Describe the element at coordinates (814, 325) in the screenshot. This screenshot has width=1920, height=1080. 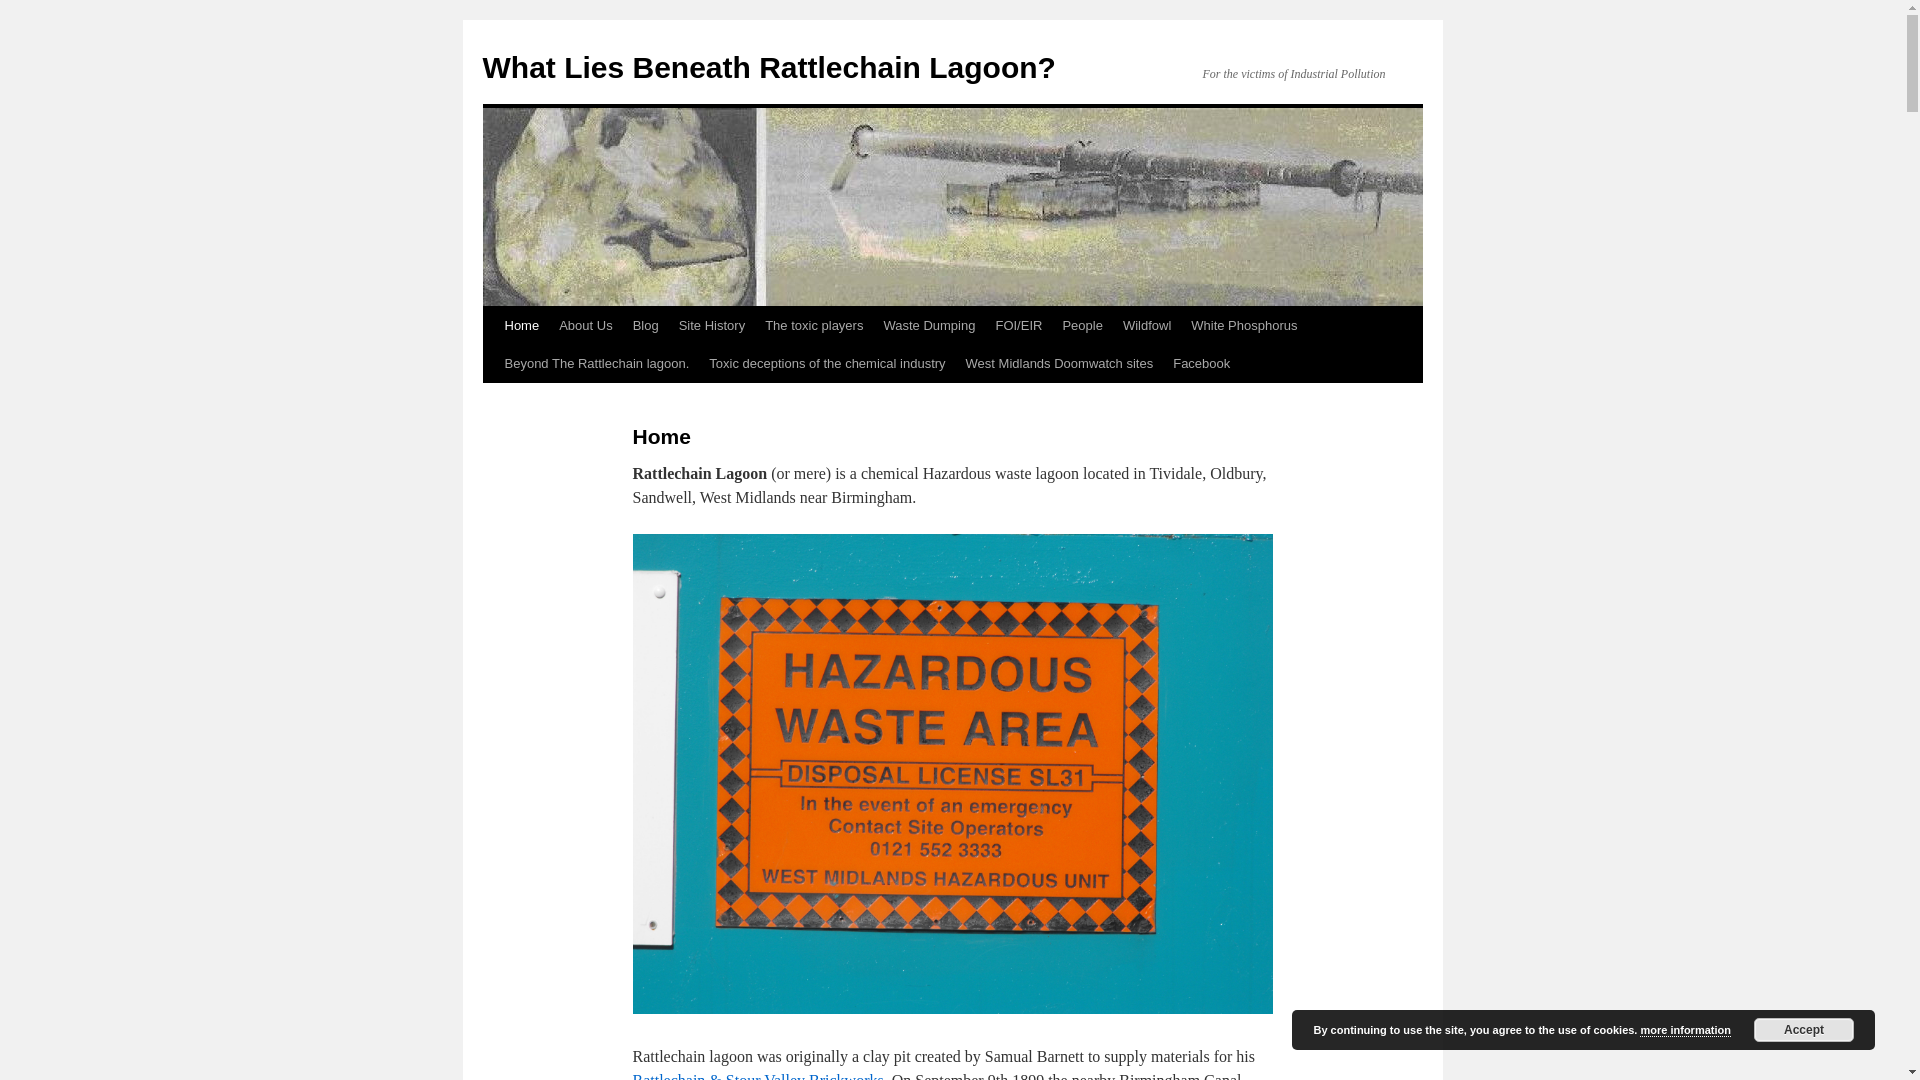
I see `The toxic players` at that location.